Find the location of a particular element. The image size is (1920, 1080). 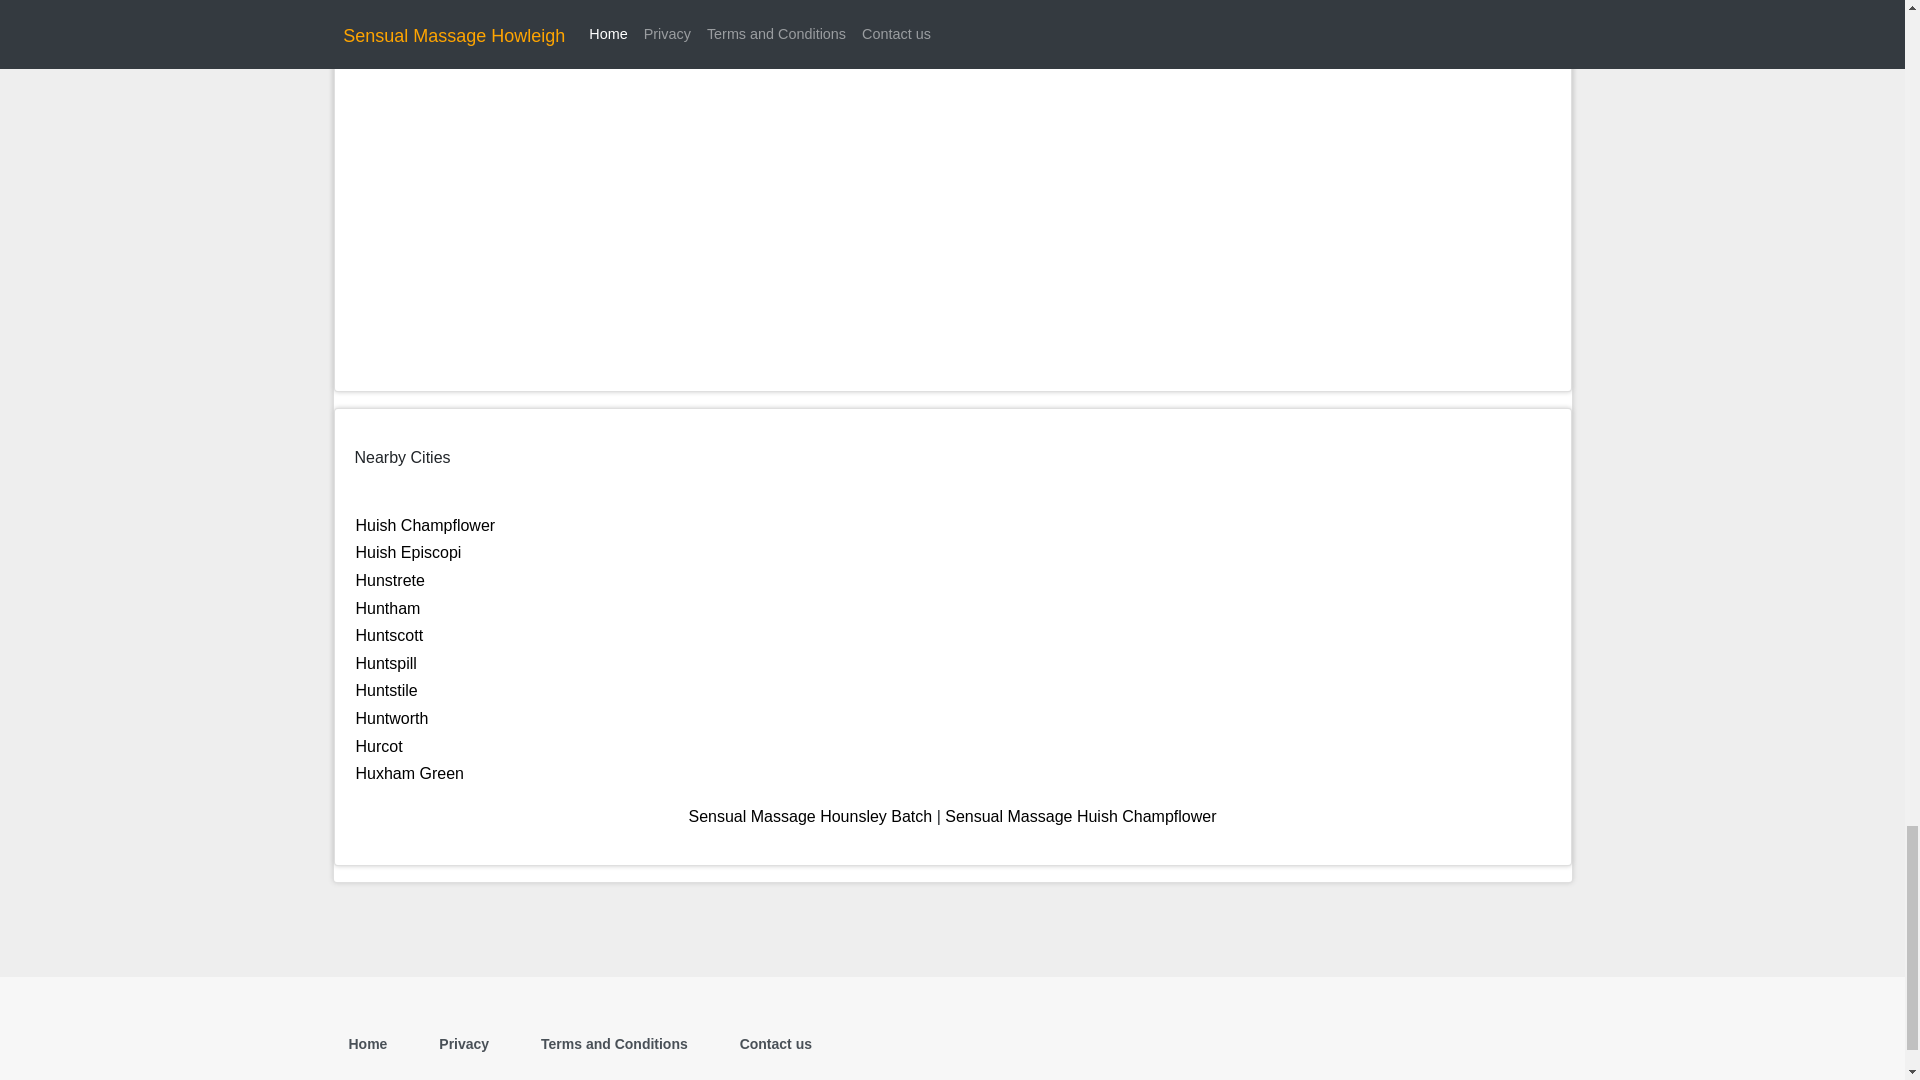

Huntworth is located at coordinates (392, 718).